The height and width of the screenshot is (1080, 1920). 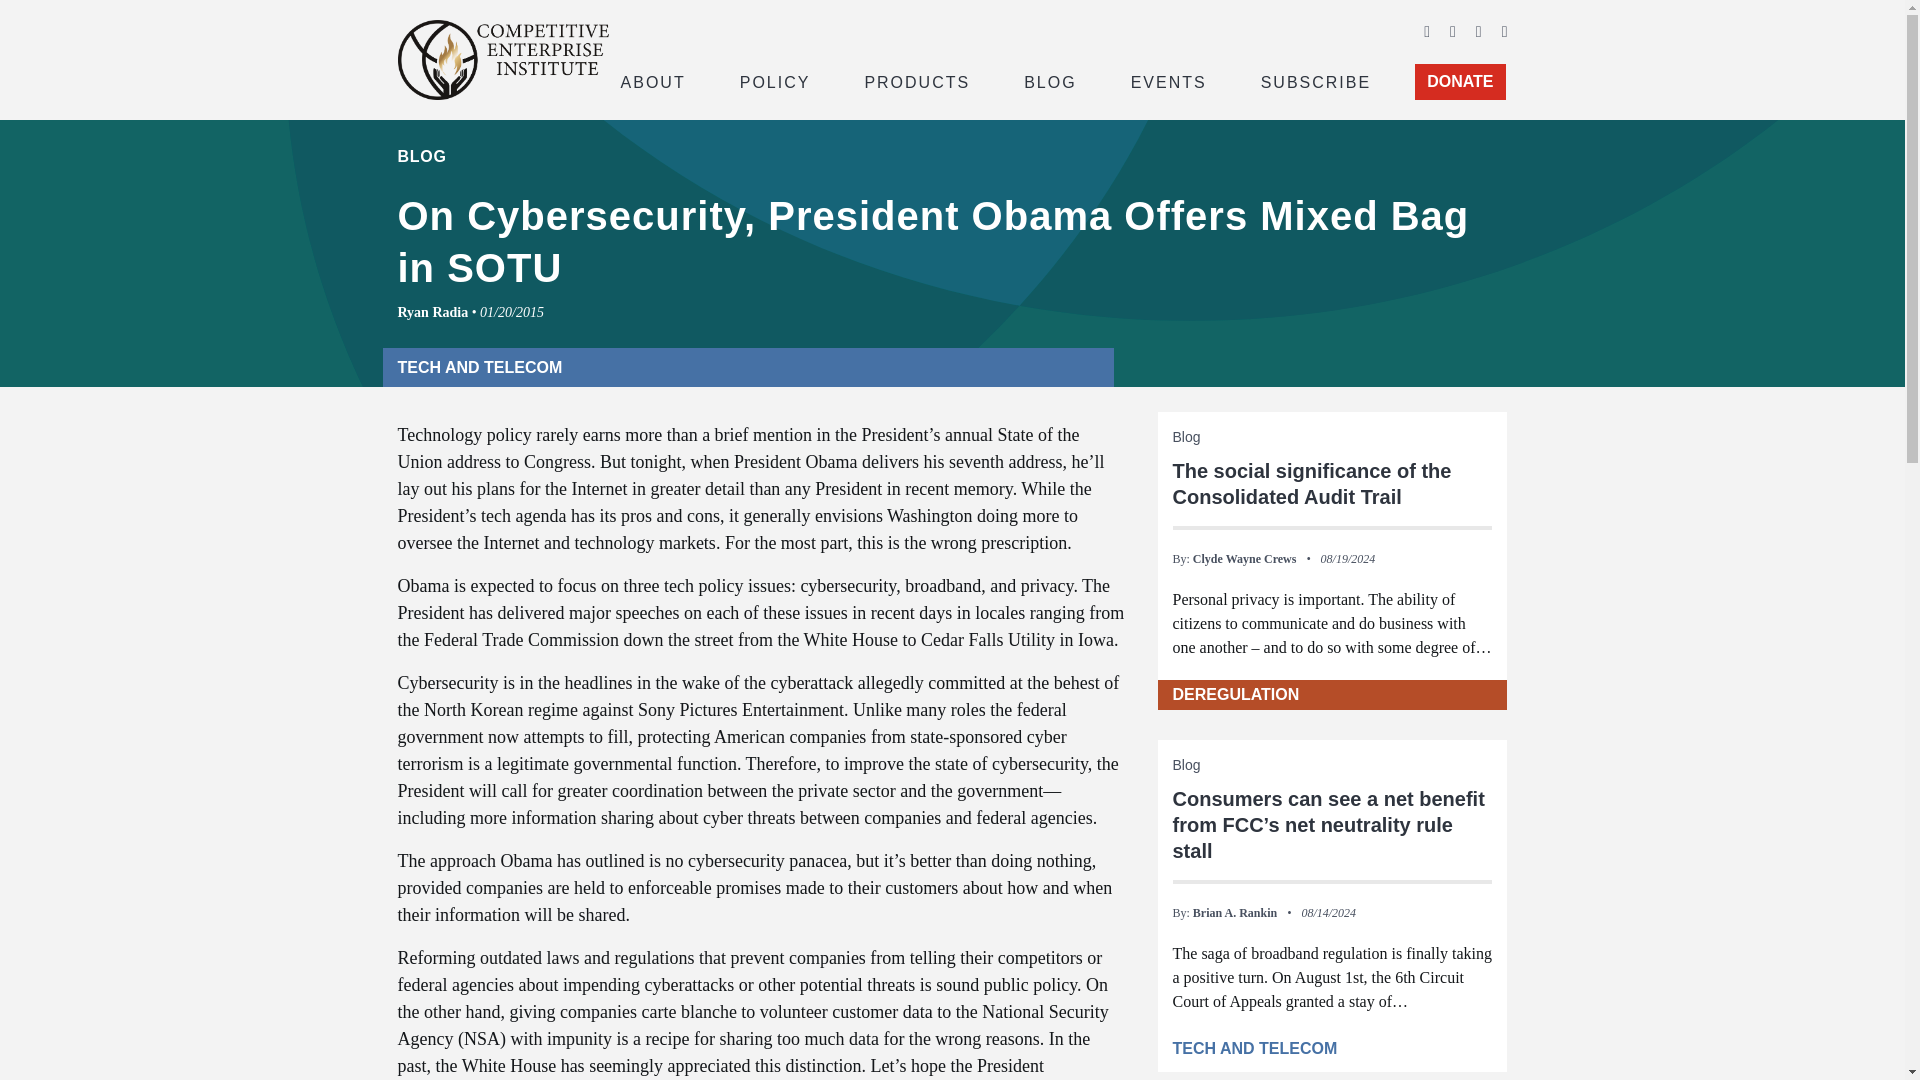 I want to click on DONATE, so click(x=1460, y=82).